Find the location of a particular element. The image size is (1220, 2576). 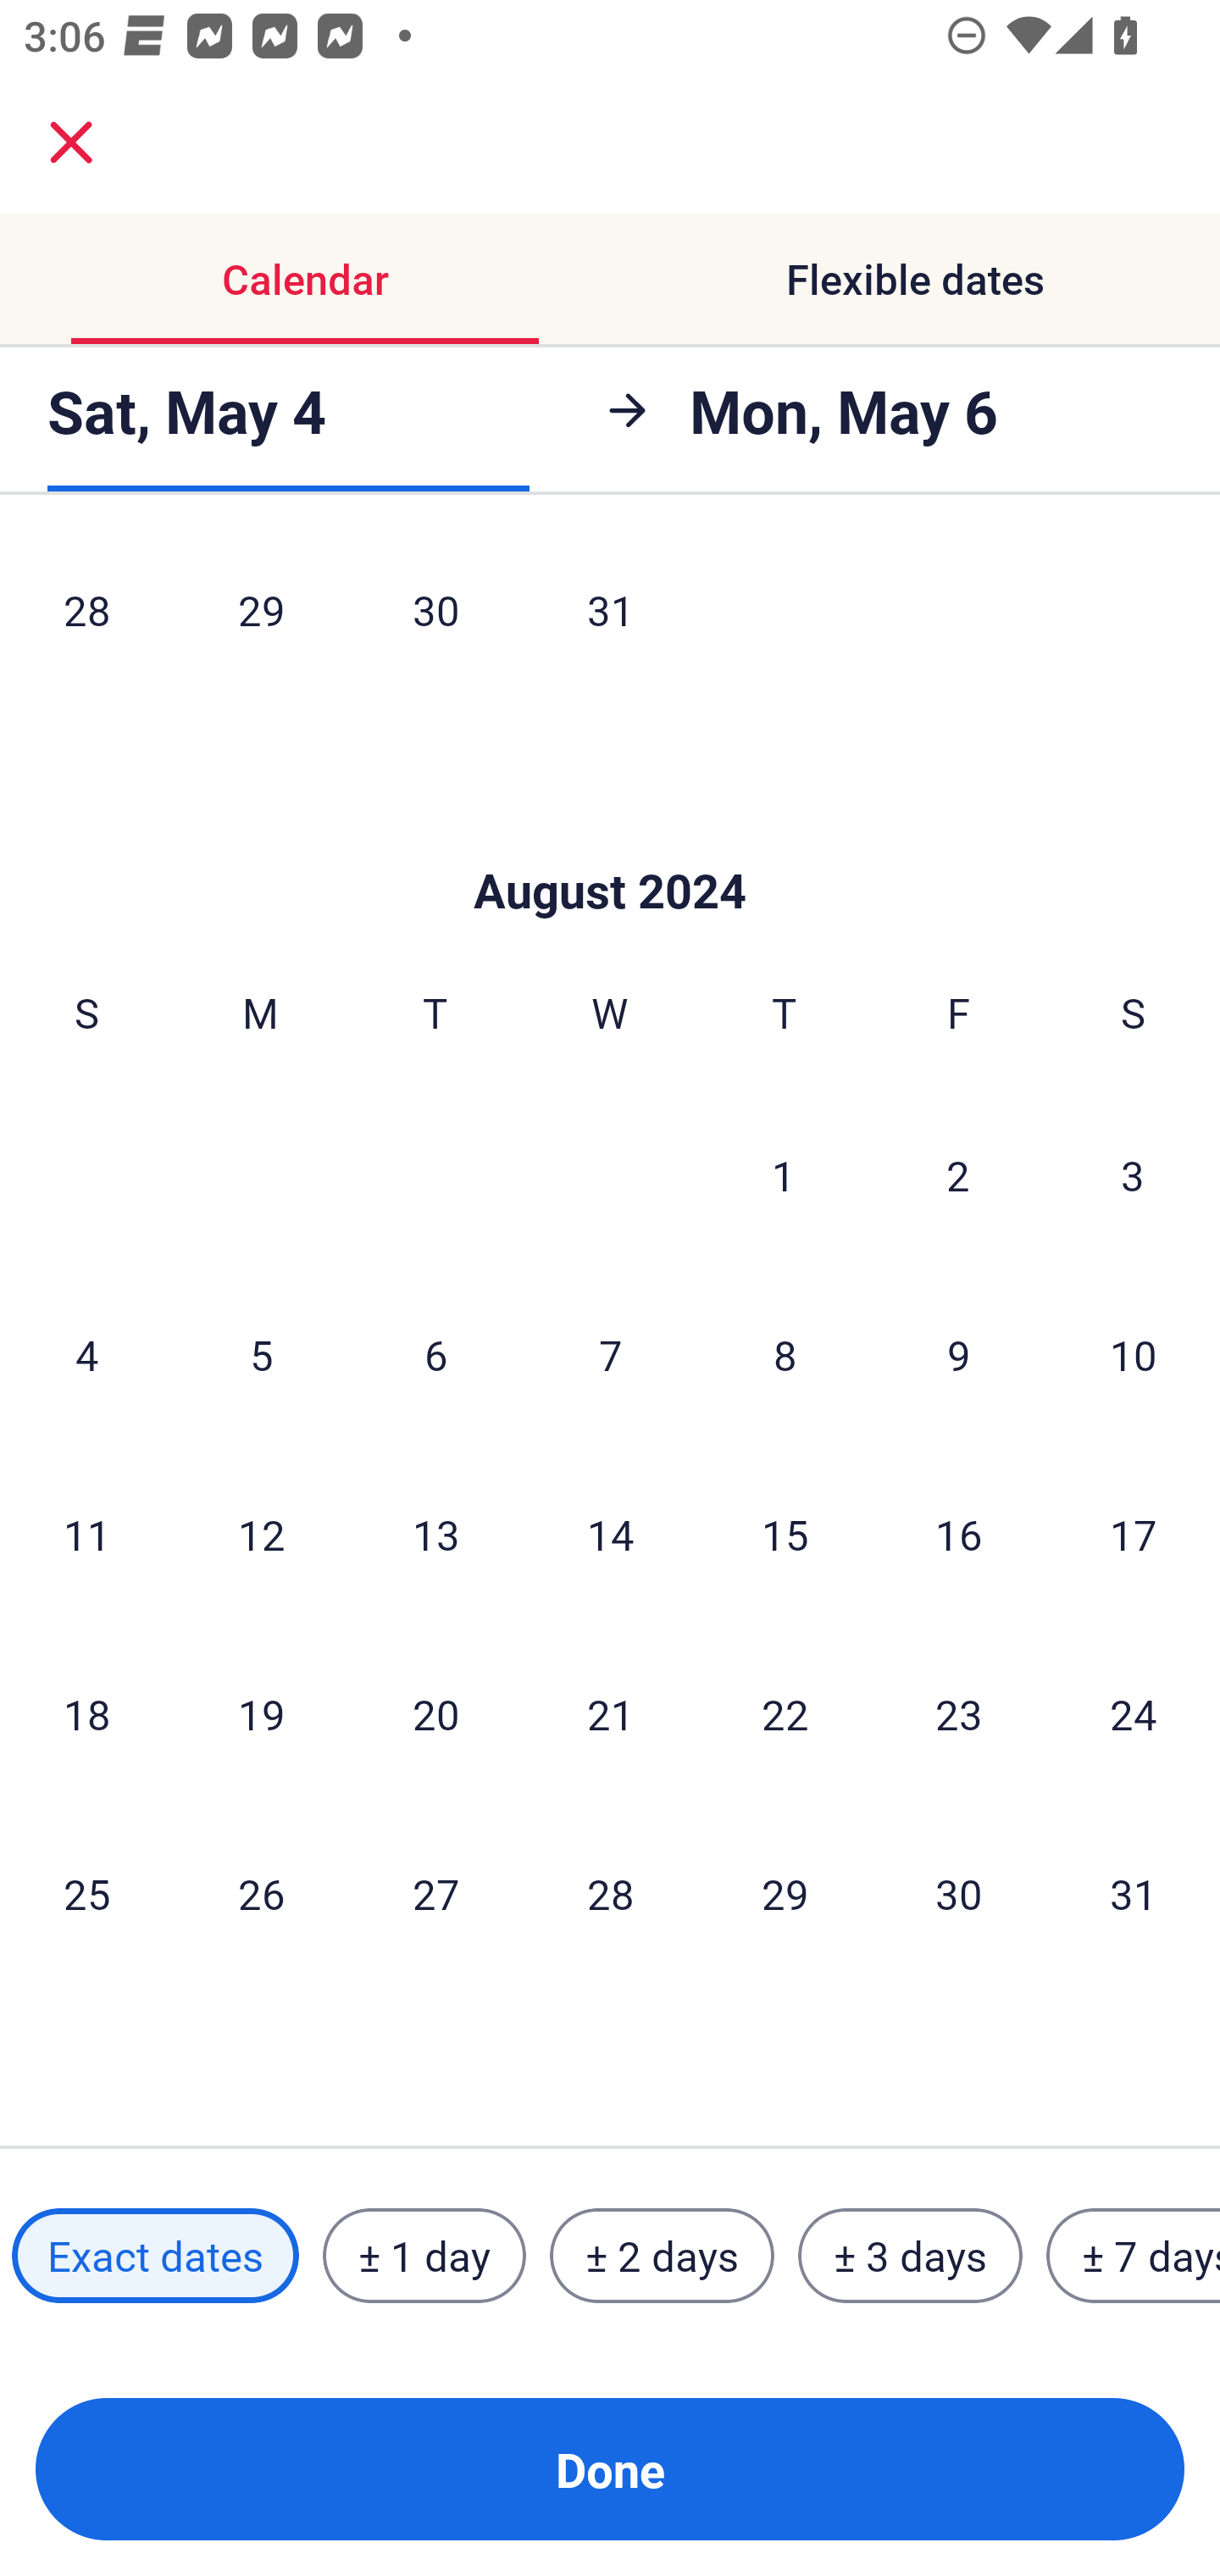

3 Saturday, August 3, 2024 is located at coordinates (1133, 1174).